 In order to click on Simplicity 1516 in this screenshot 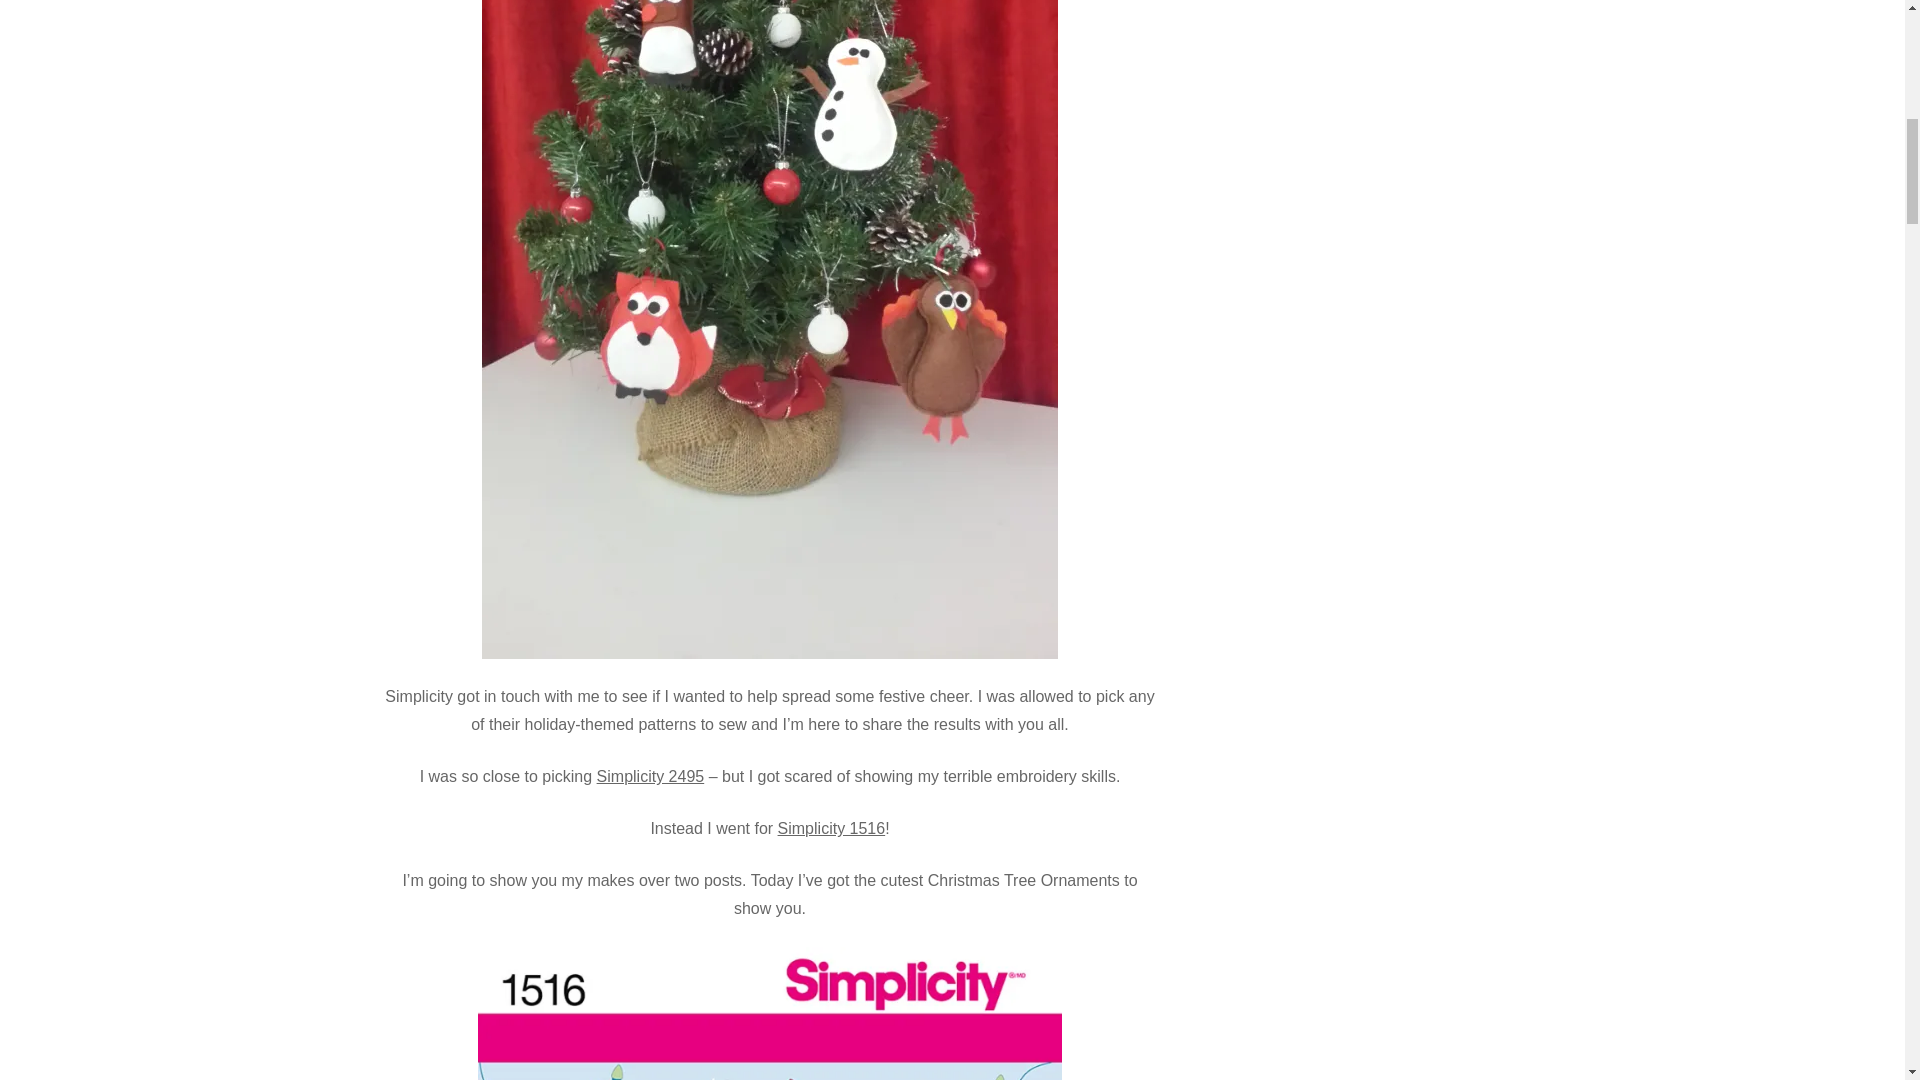, I will do `click(831, 828)`.